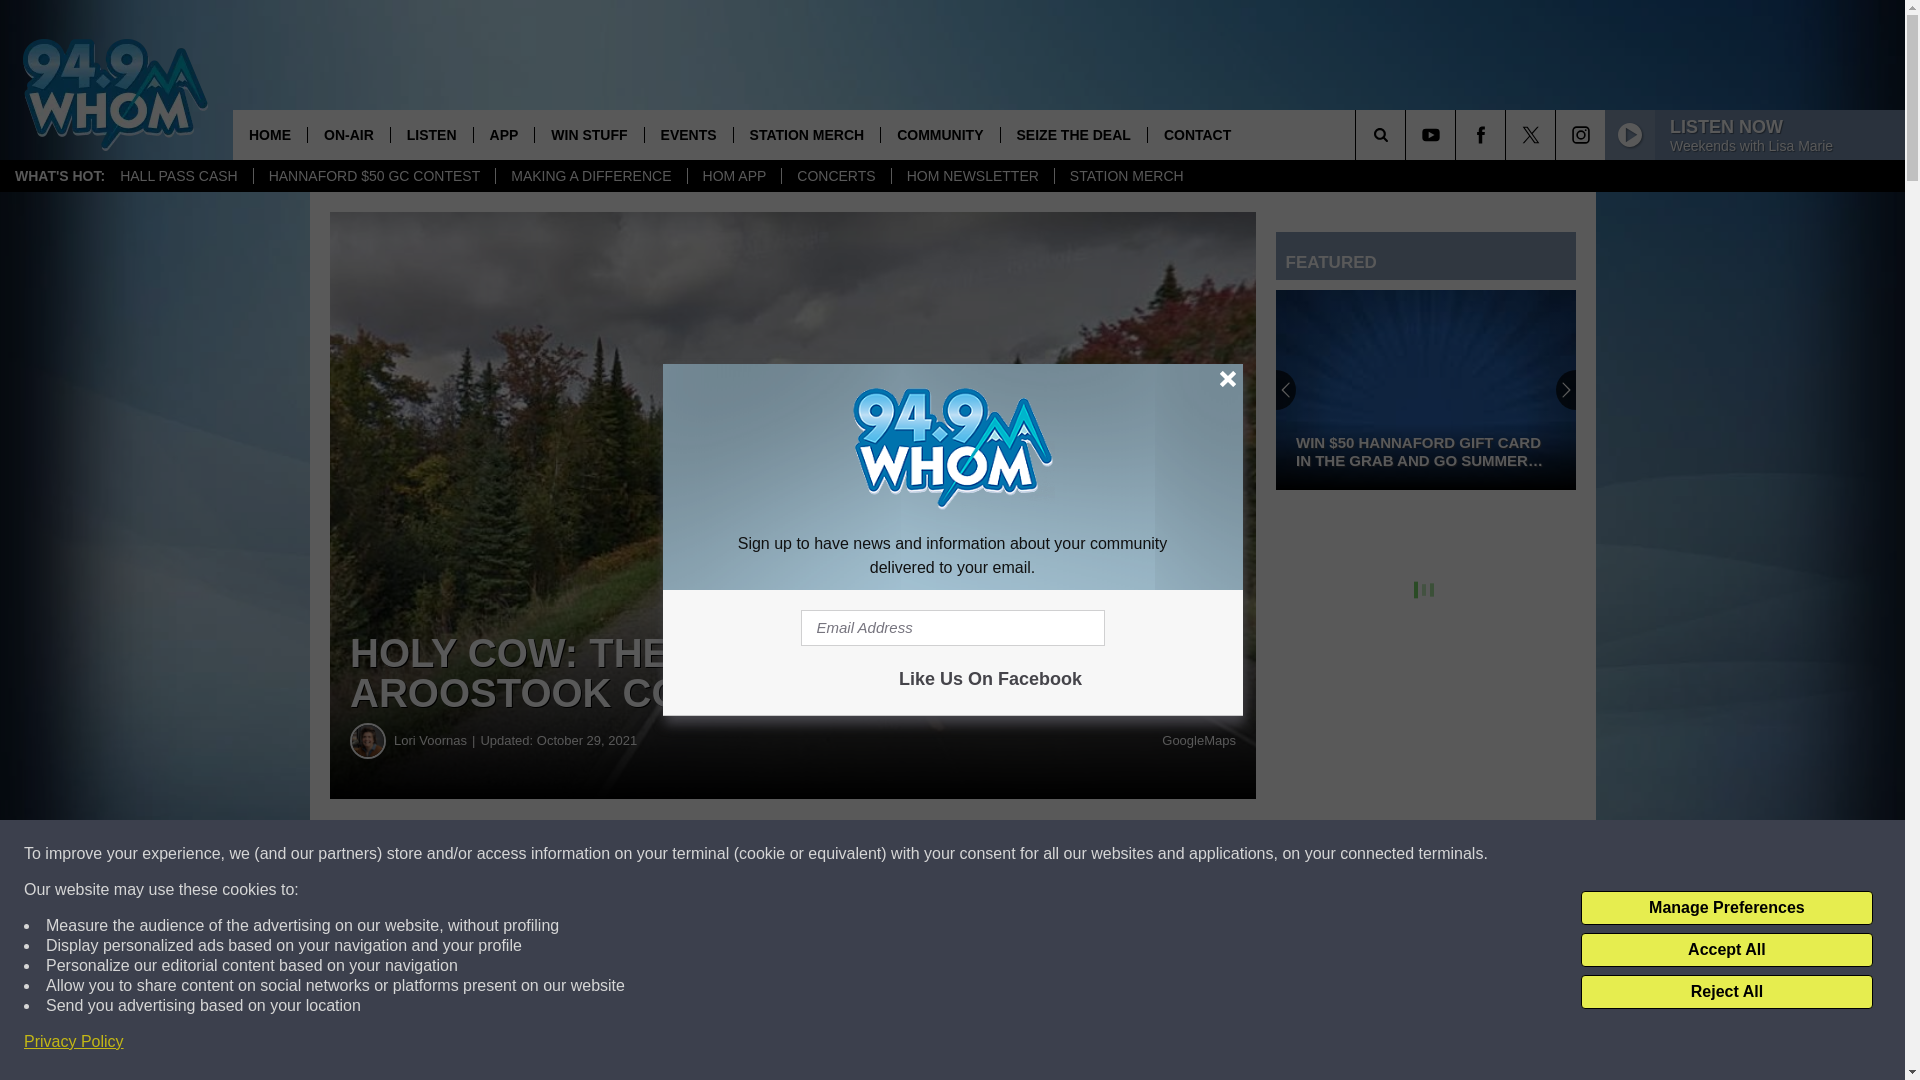 The height and width of the screenshot is (1080, 1920). What do you see at coordinates (1726, 950) in the screenshot?
I see `Accept All` at bounding box center [1726, 950].